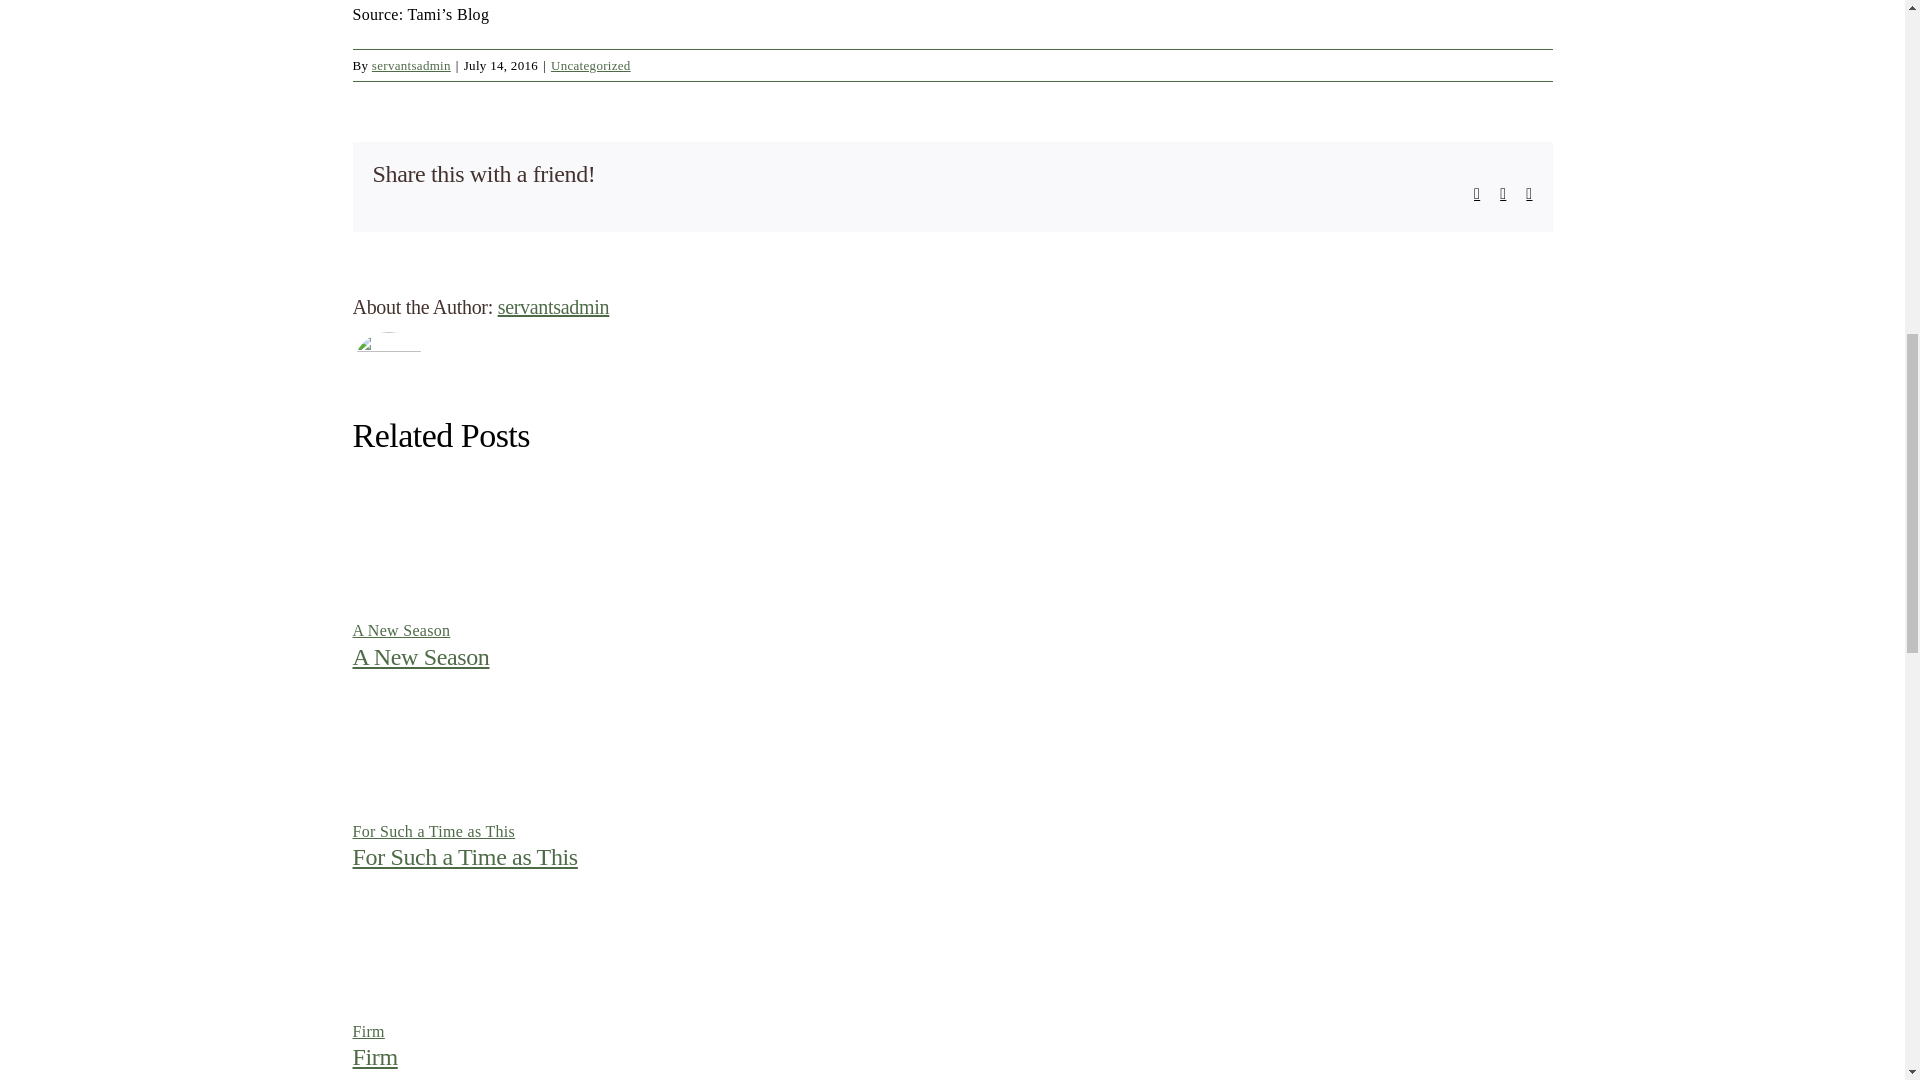 The height and width of the screenshot is (1080, 1920). What do you see at coordinates (1529, 193) in the screenshot?
I see `Email` at bounding box center [1529, 193].